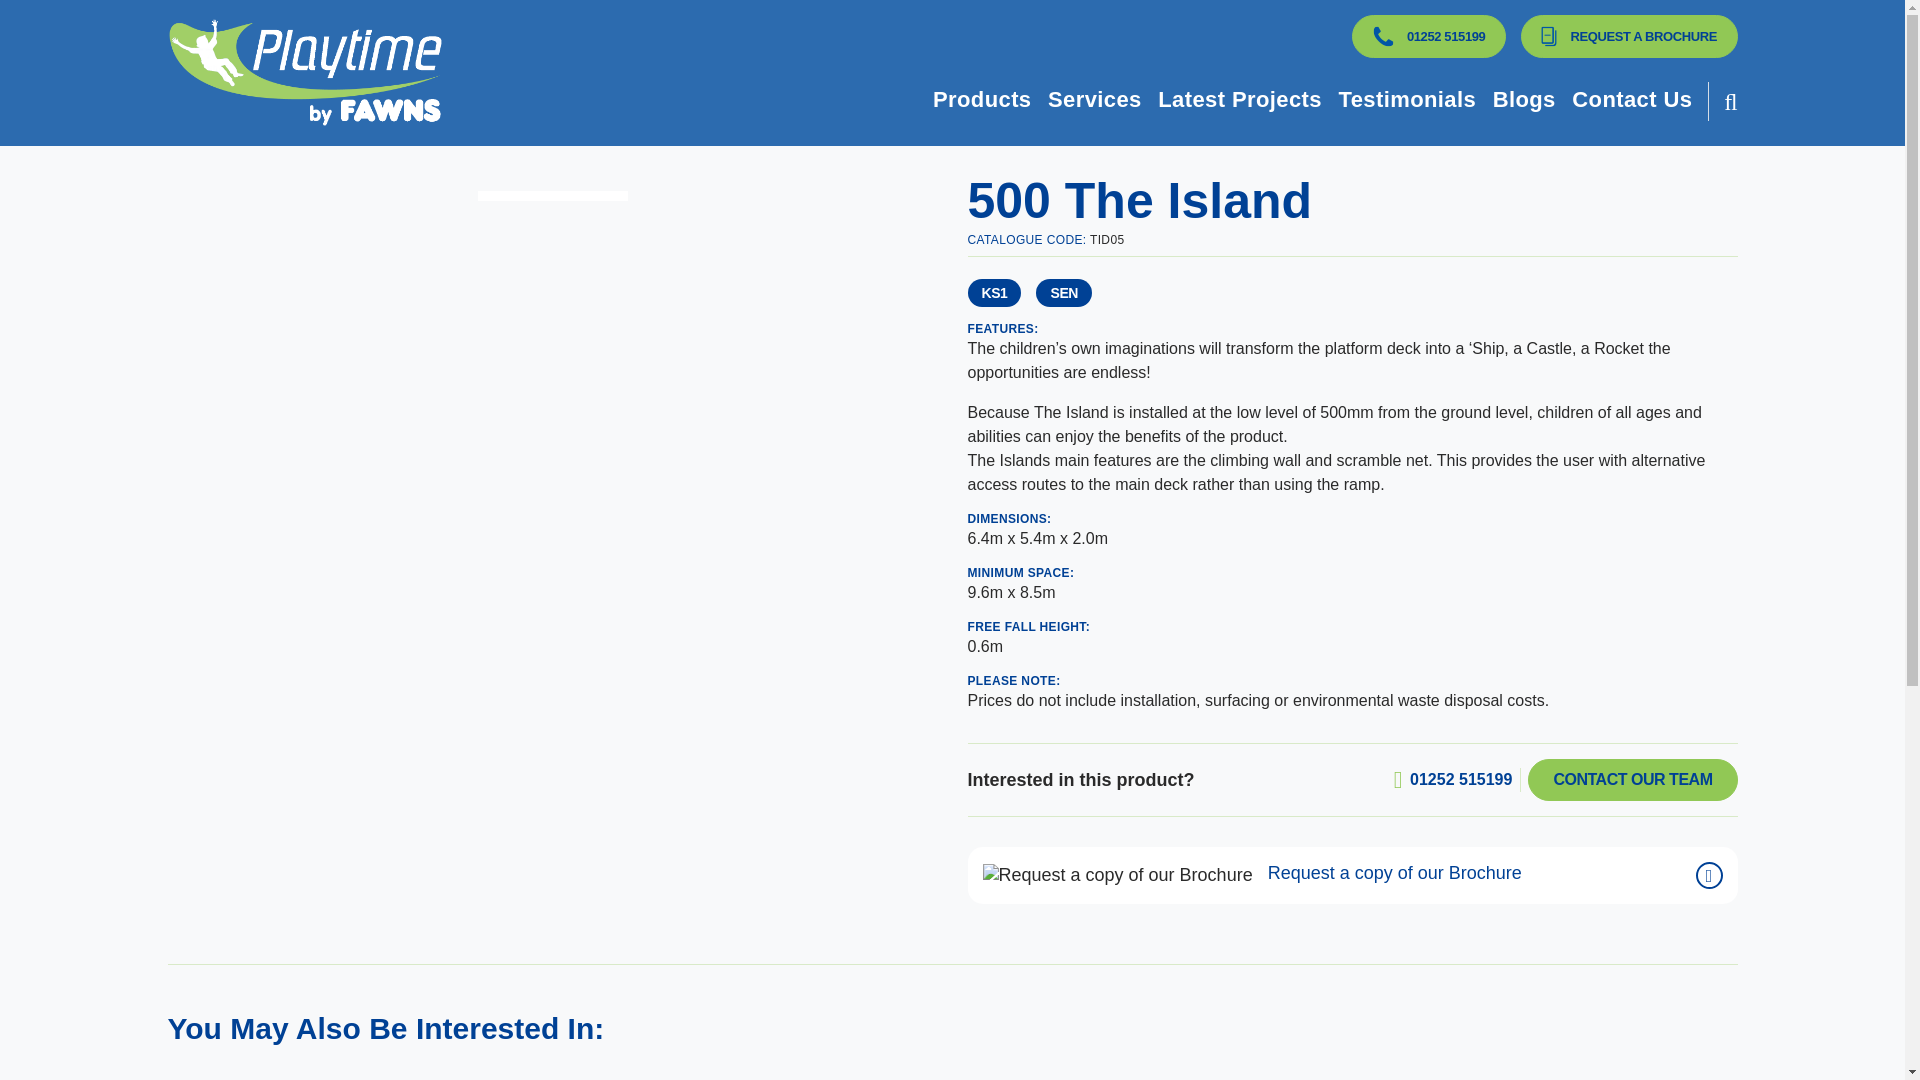 This screenshot has height=1080, width=1920. I want to click on 01252 515199, so click(1428, 36).